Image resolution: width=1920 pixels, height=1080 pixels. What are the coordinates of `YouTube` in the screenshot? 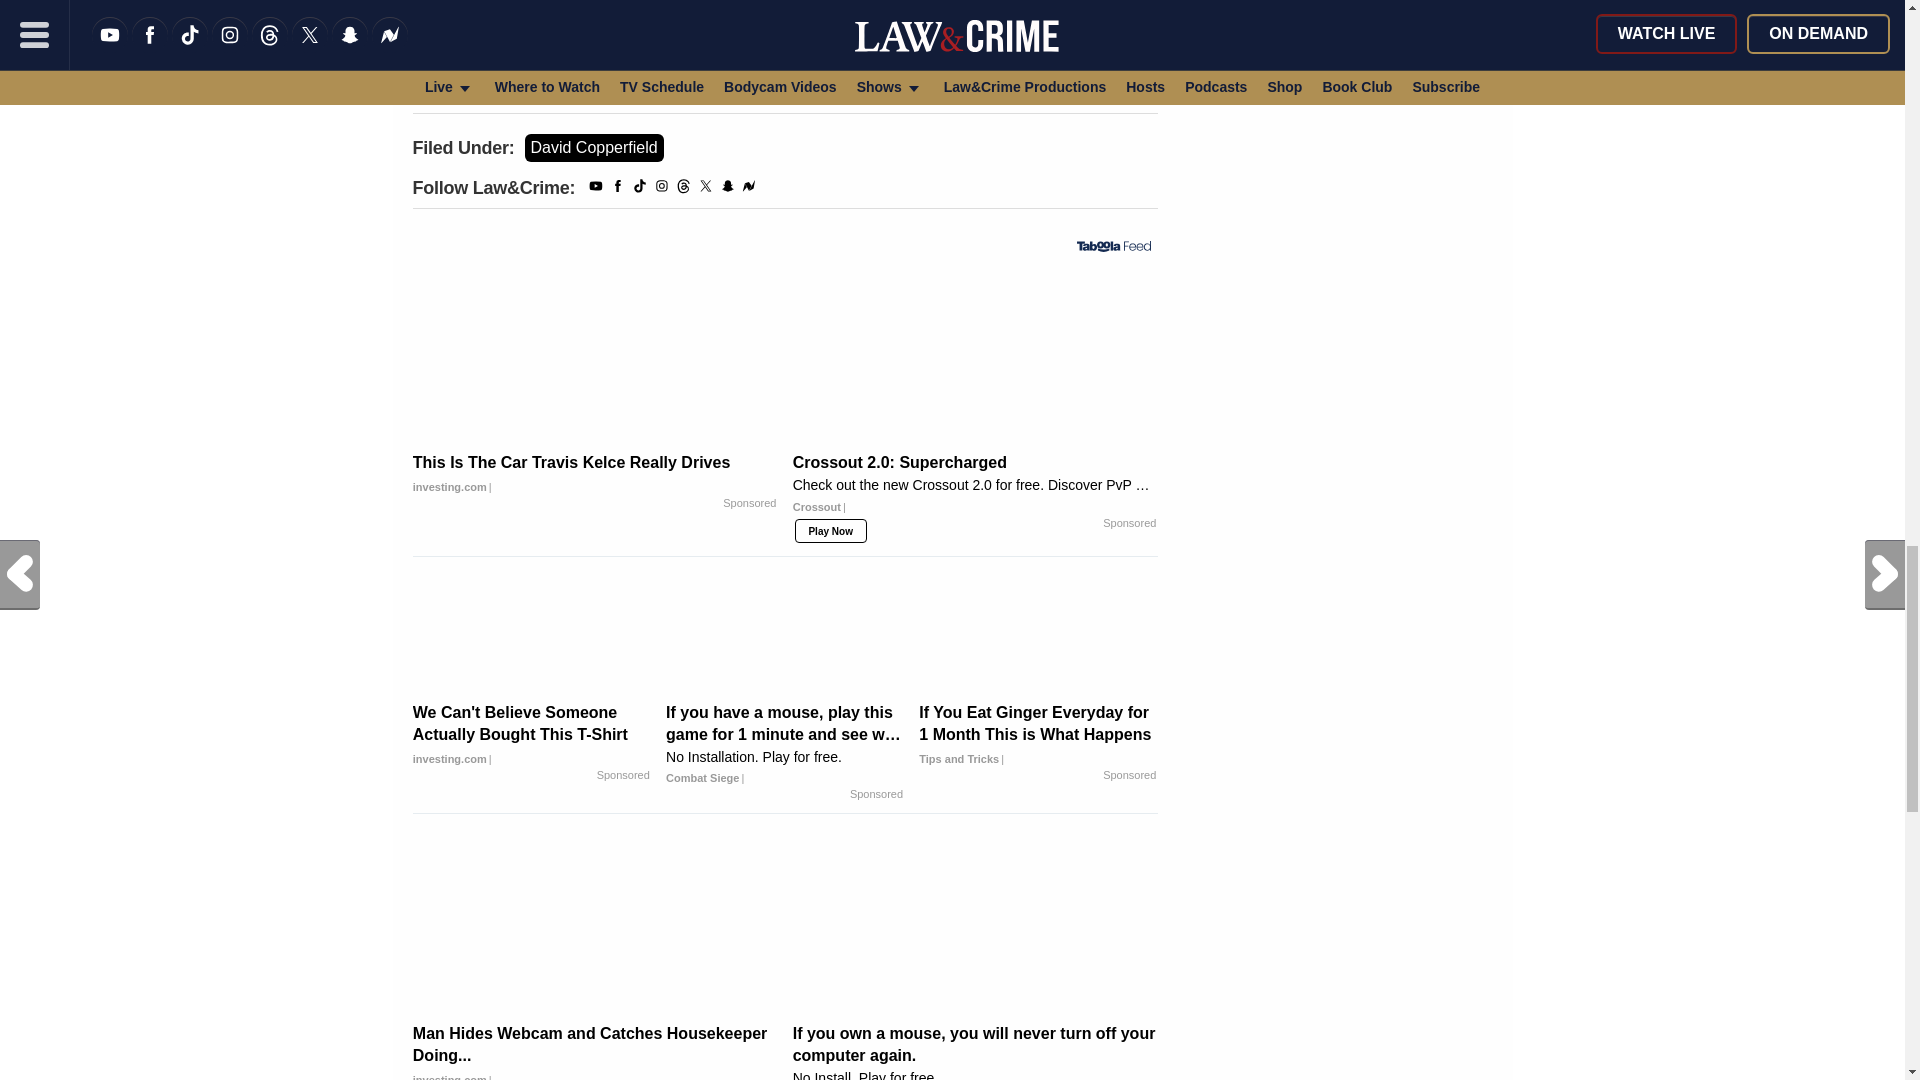 It's located at (596, 189).